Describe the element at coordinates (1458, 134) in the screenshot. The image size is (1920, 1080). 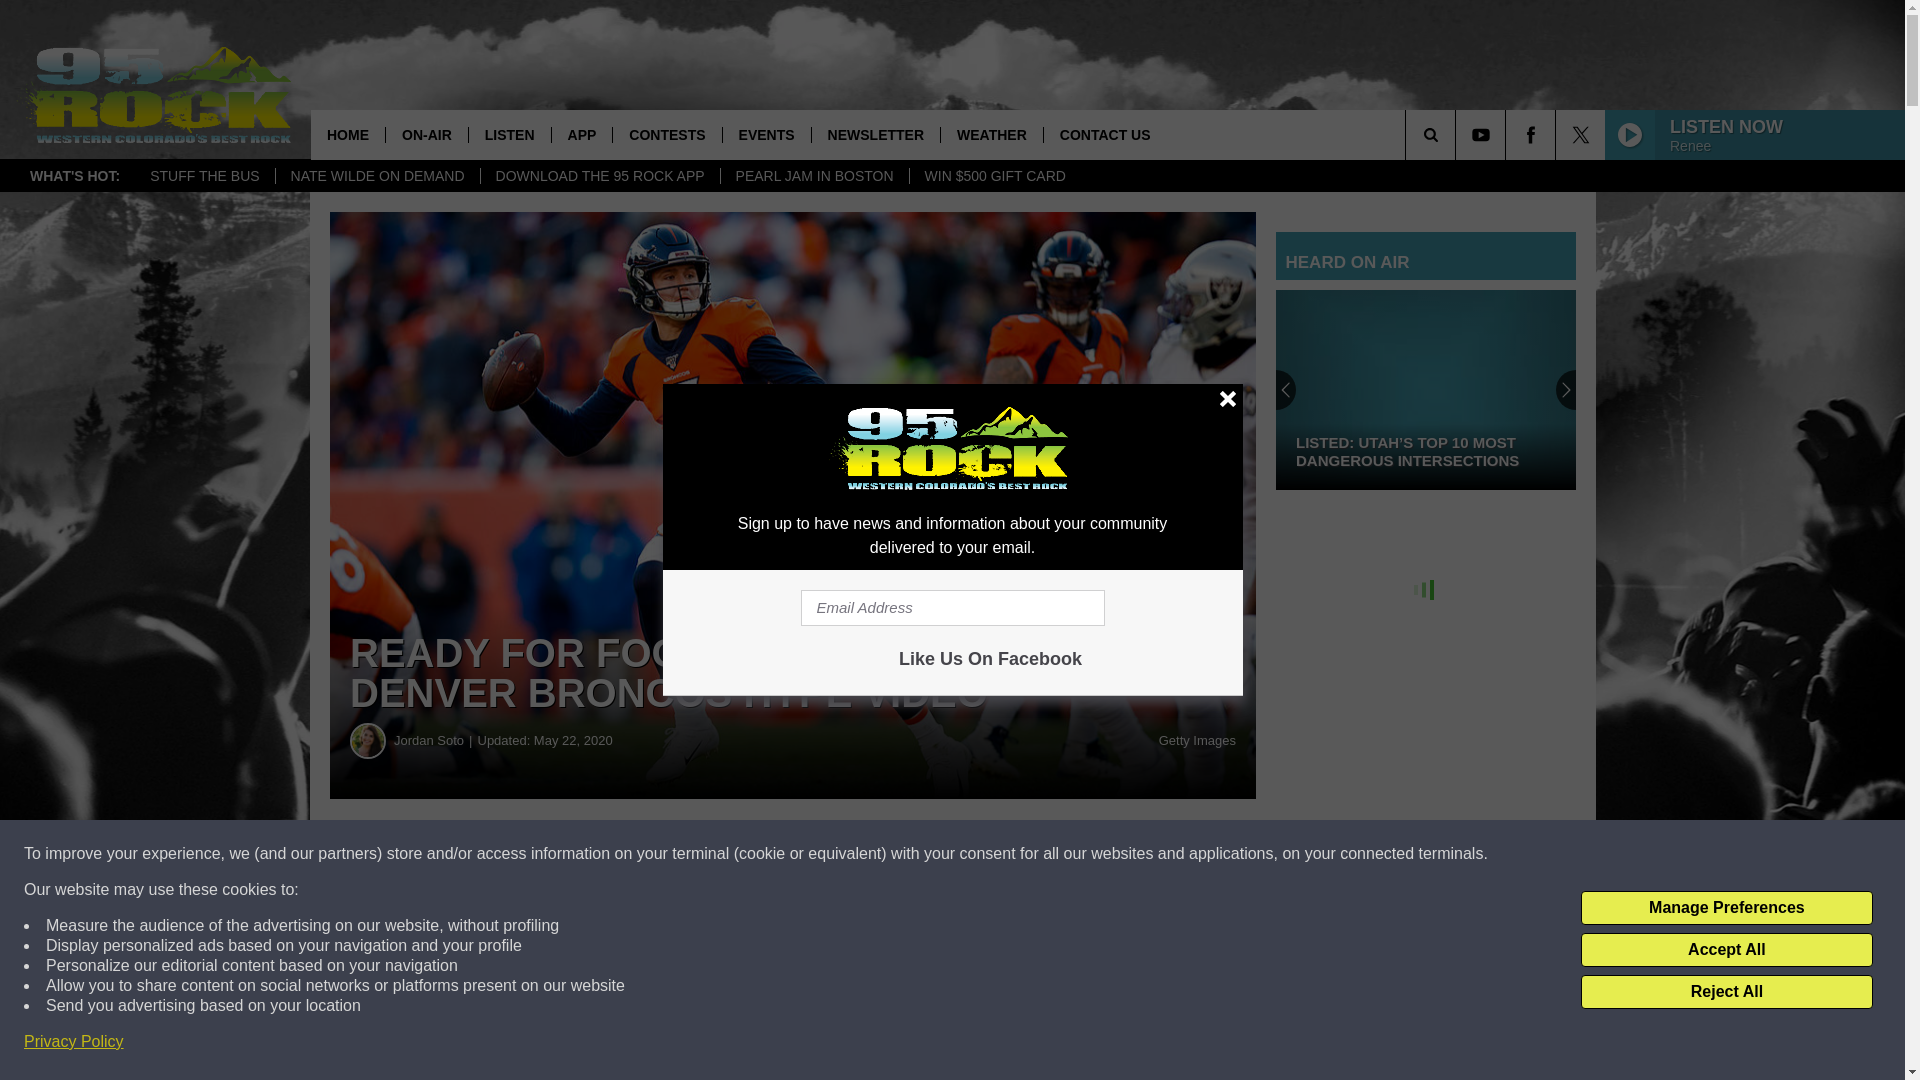
I see `SEARCH` at that location.